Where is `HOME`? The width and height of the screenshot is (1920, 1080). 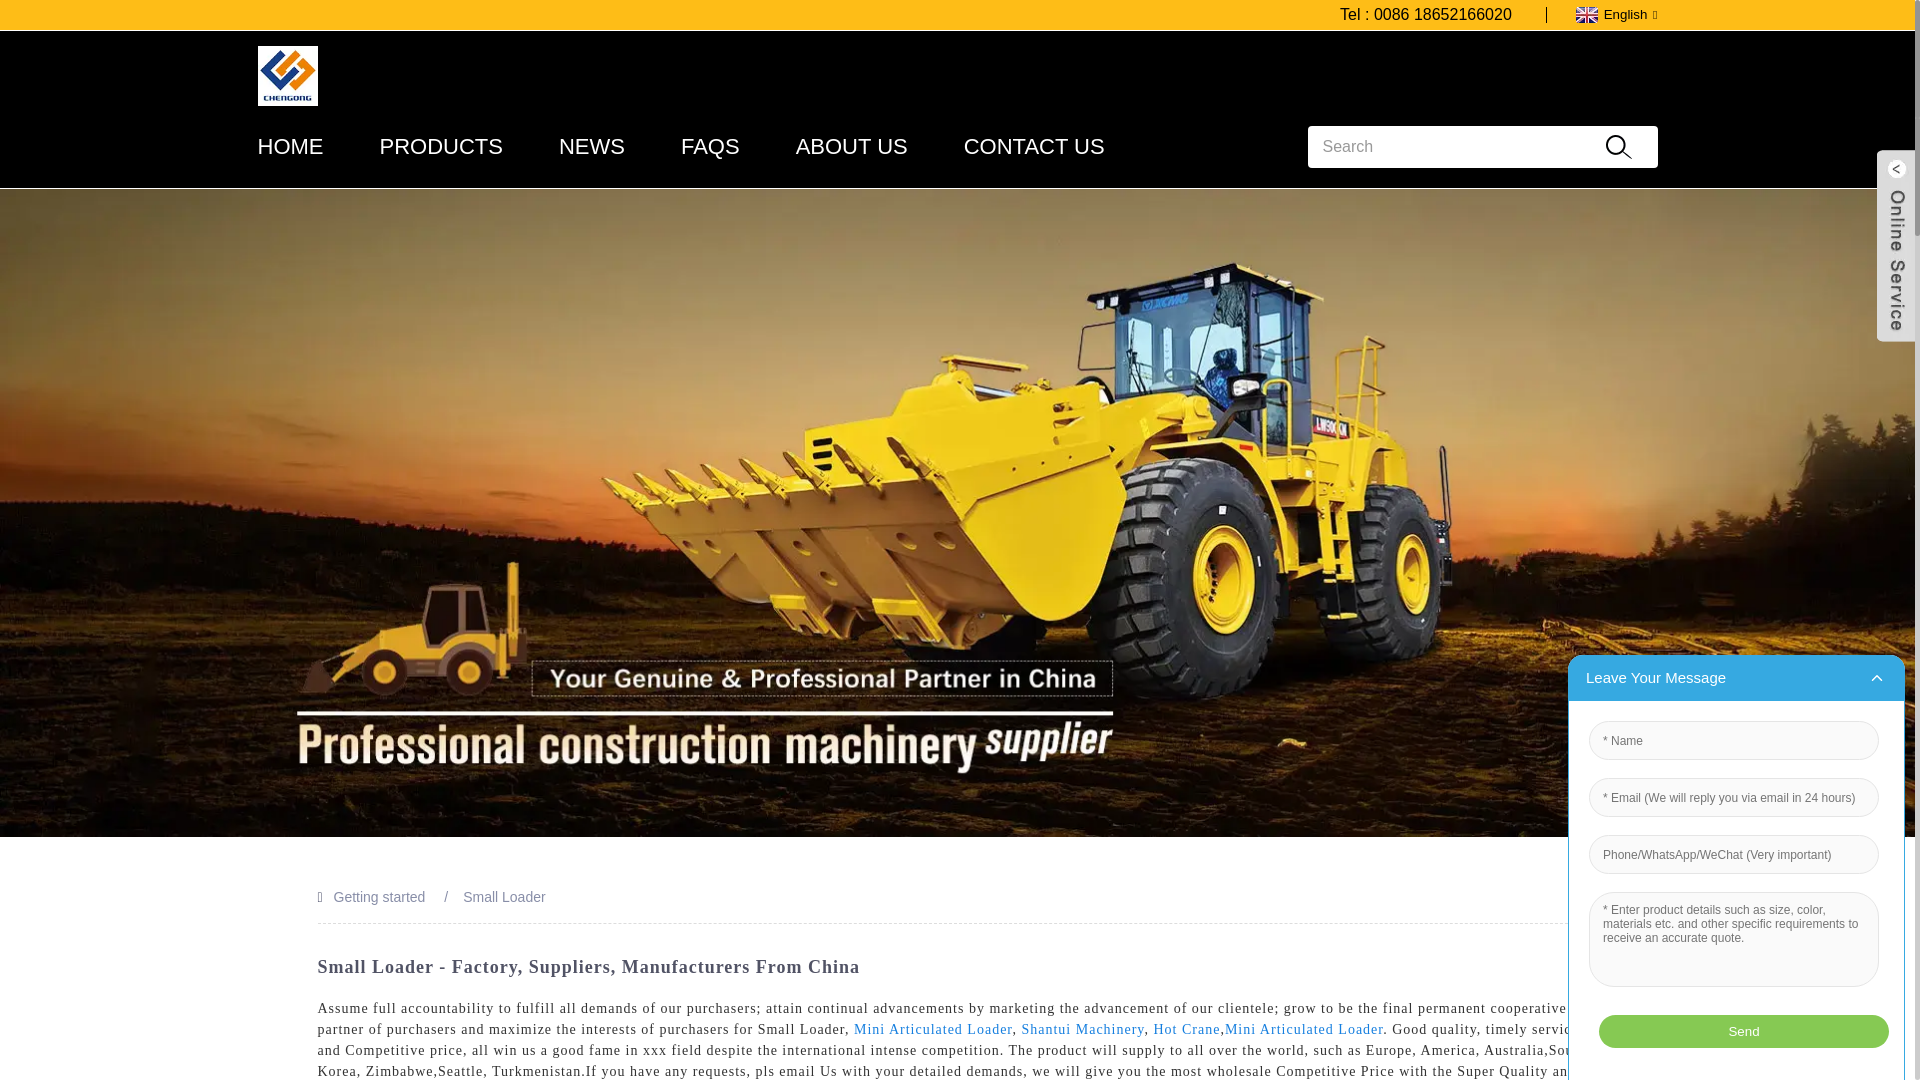 HOME is located at coordinates (290, 147).